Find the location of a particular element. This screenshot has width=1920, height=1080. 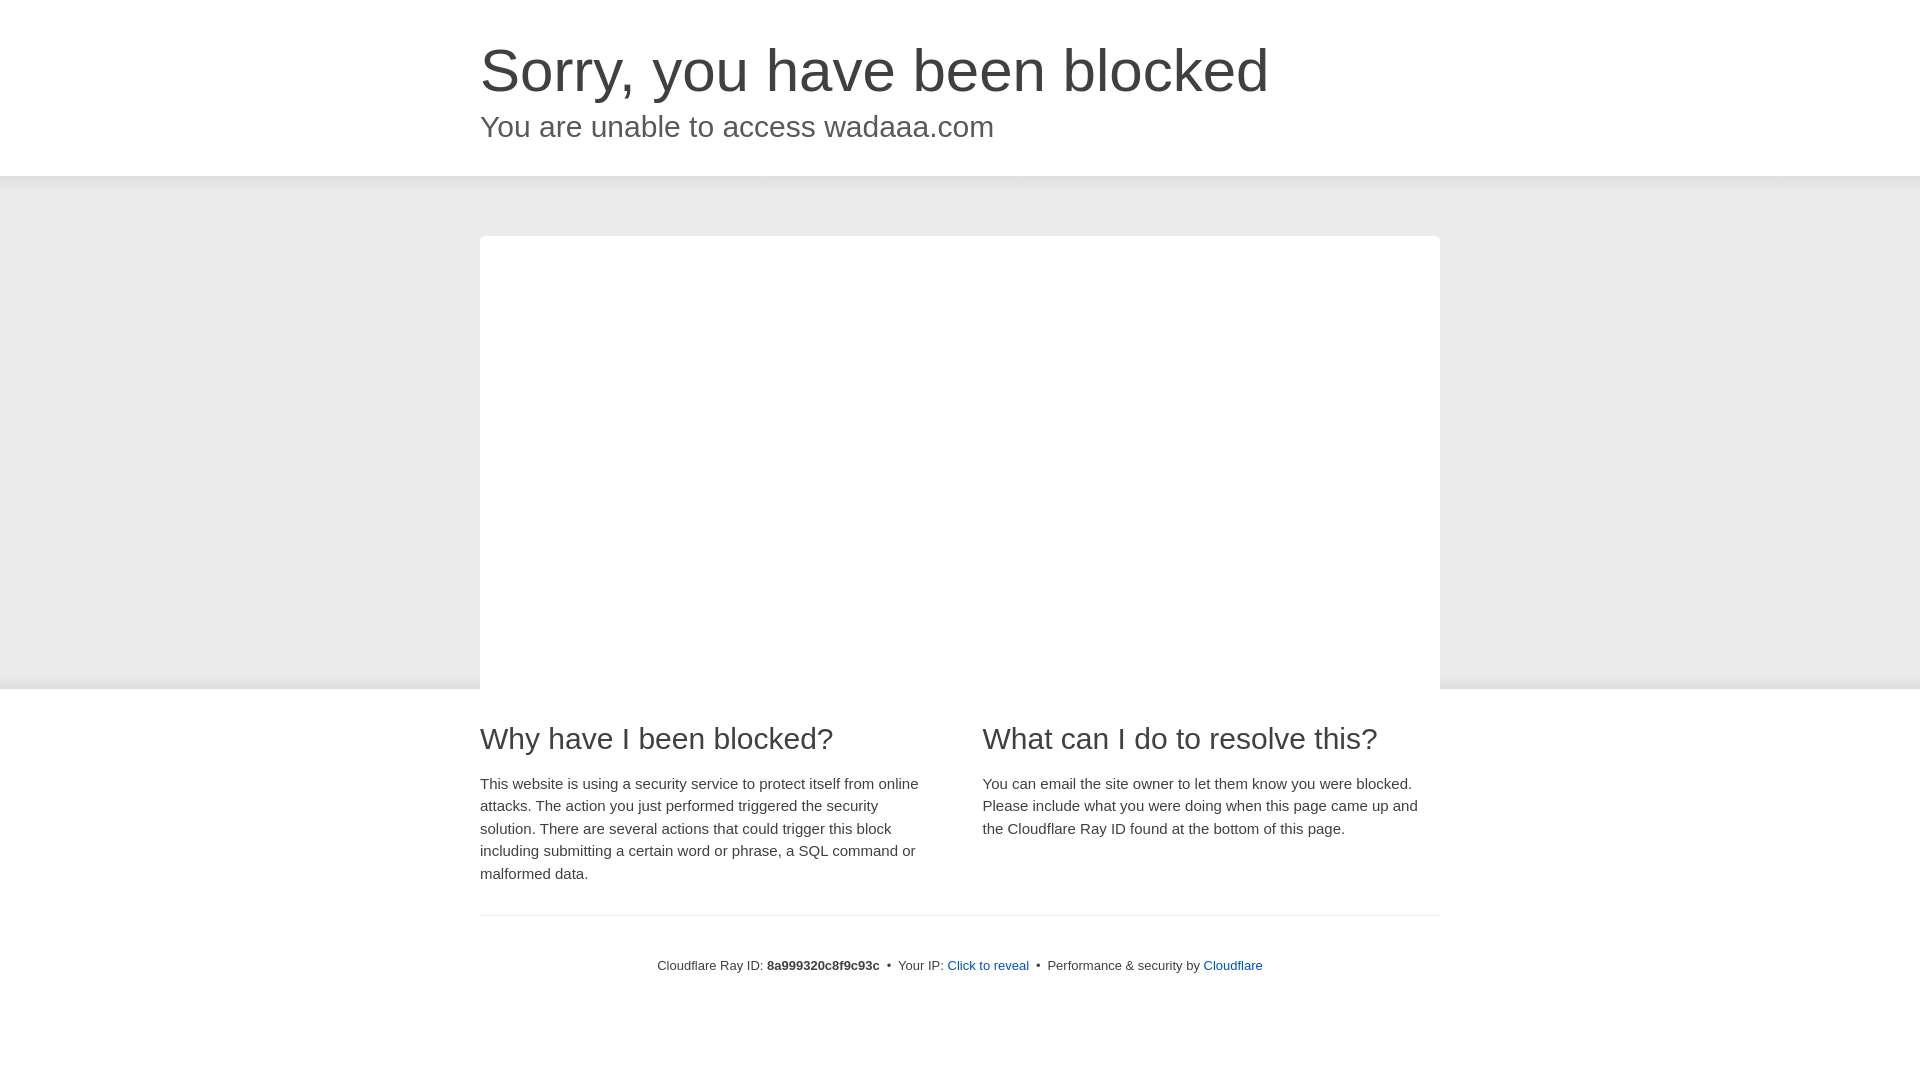

Cloudflare is located at coordinates (1233, 965).